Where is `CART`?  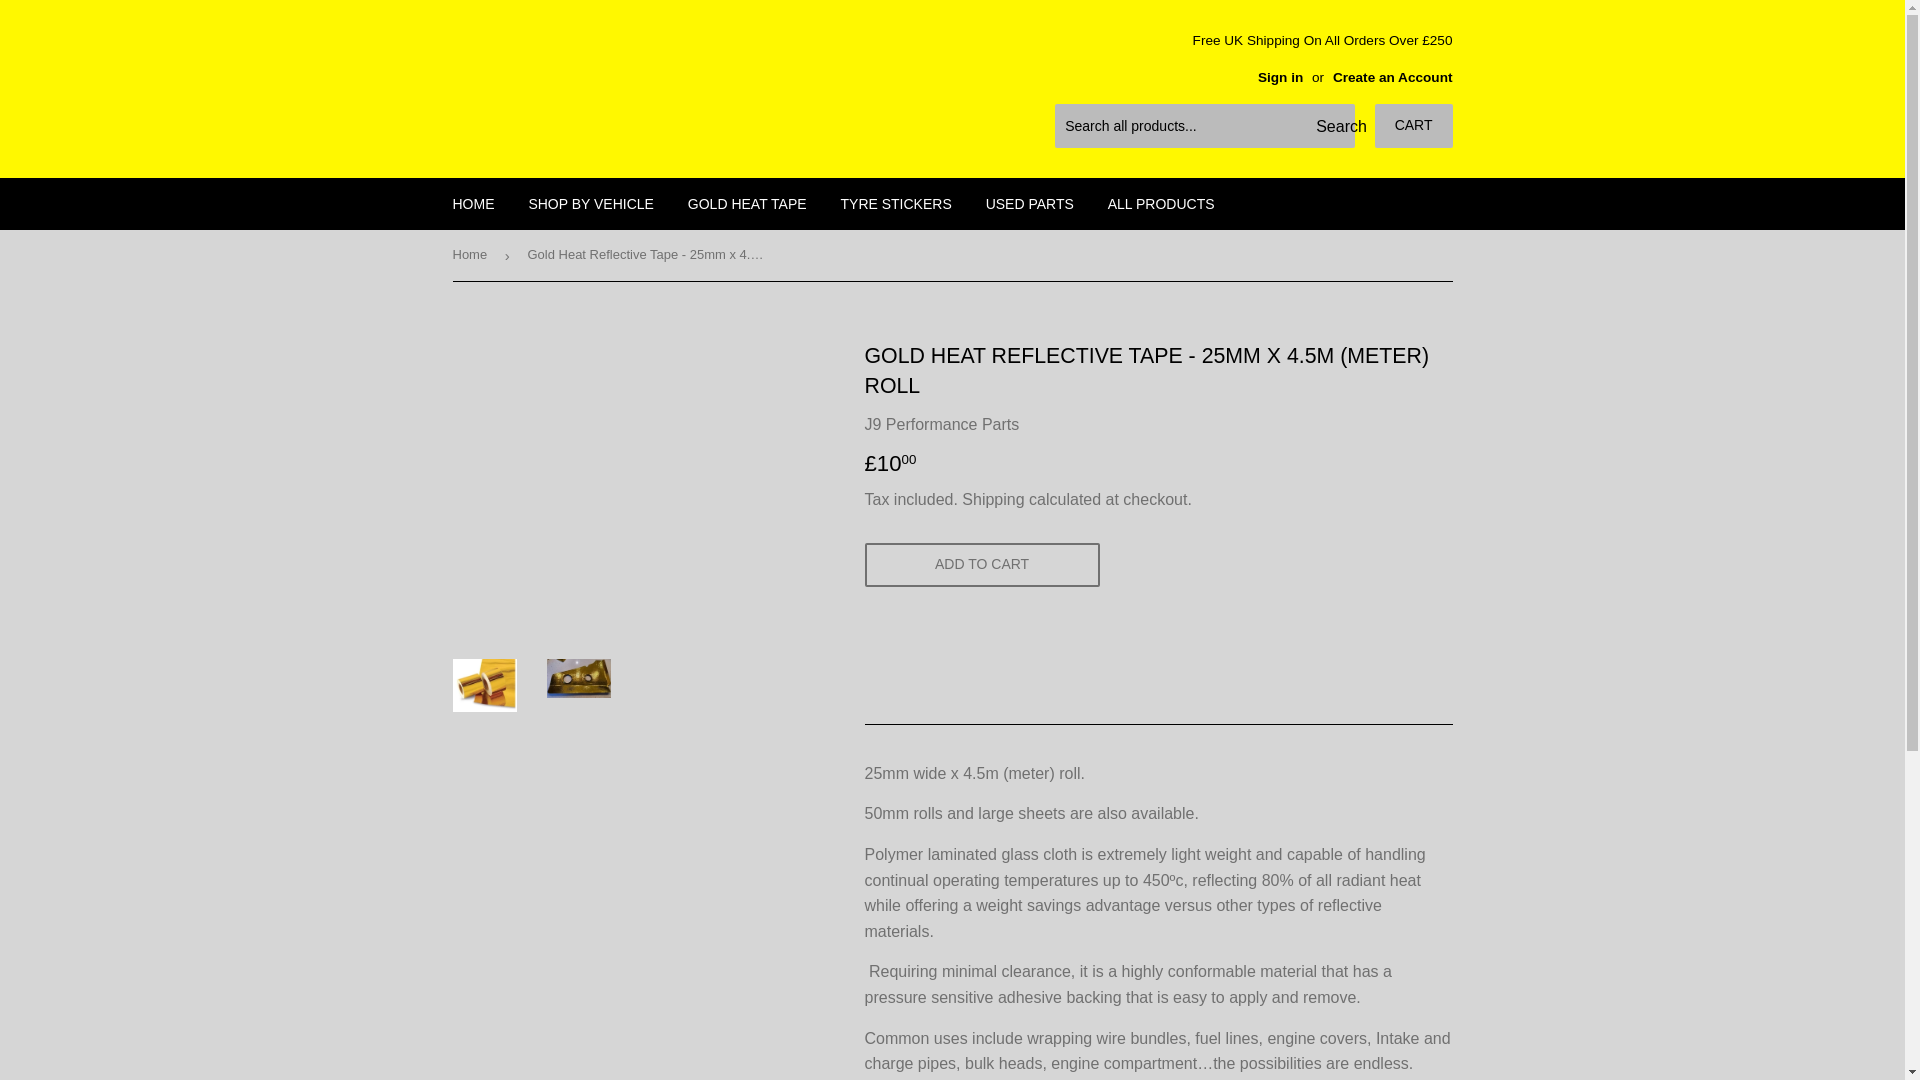 CART is located at coordinates (1414, 125).